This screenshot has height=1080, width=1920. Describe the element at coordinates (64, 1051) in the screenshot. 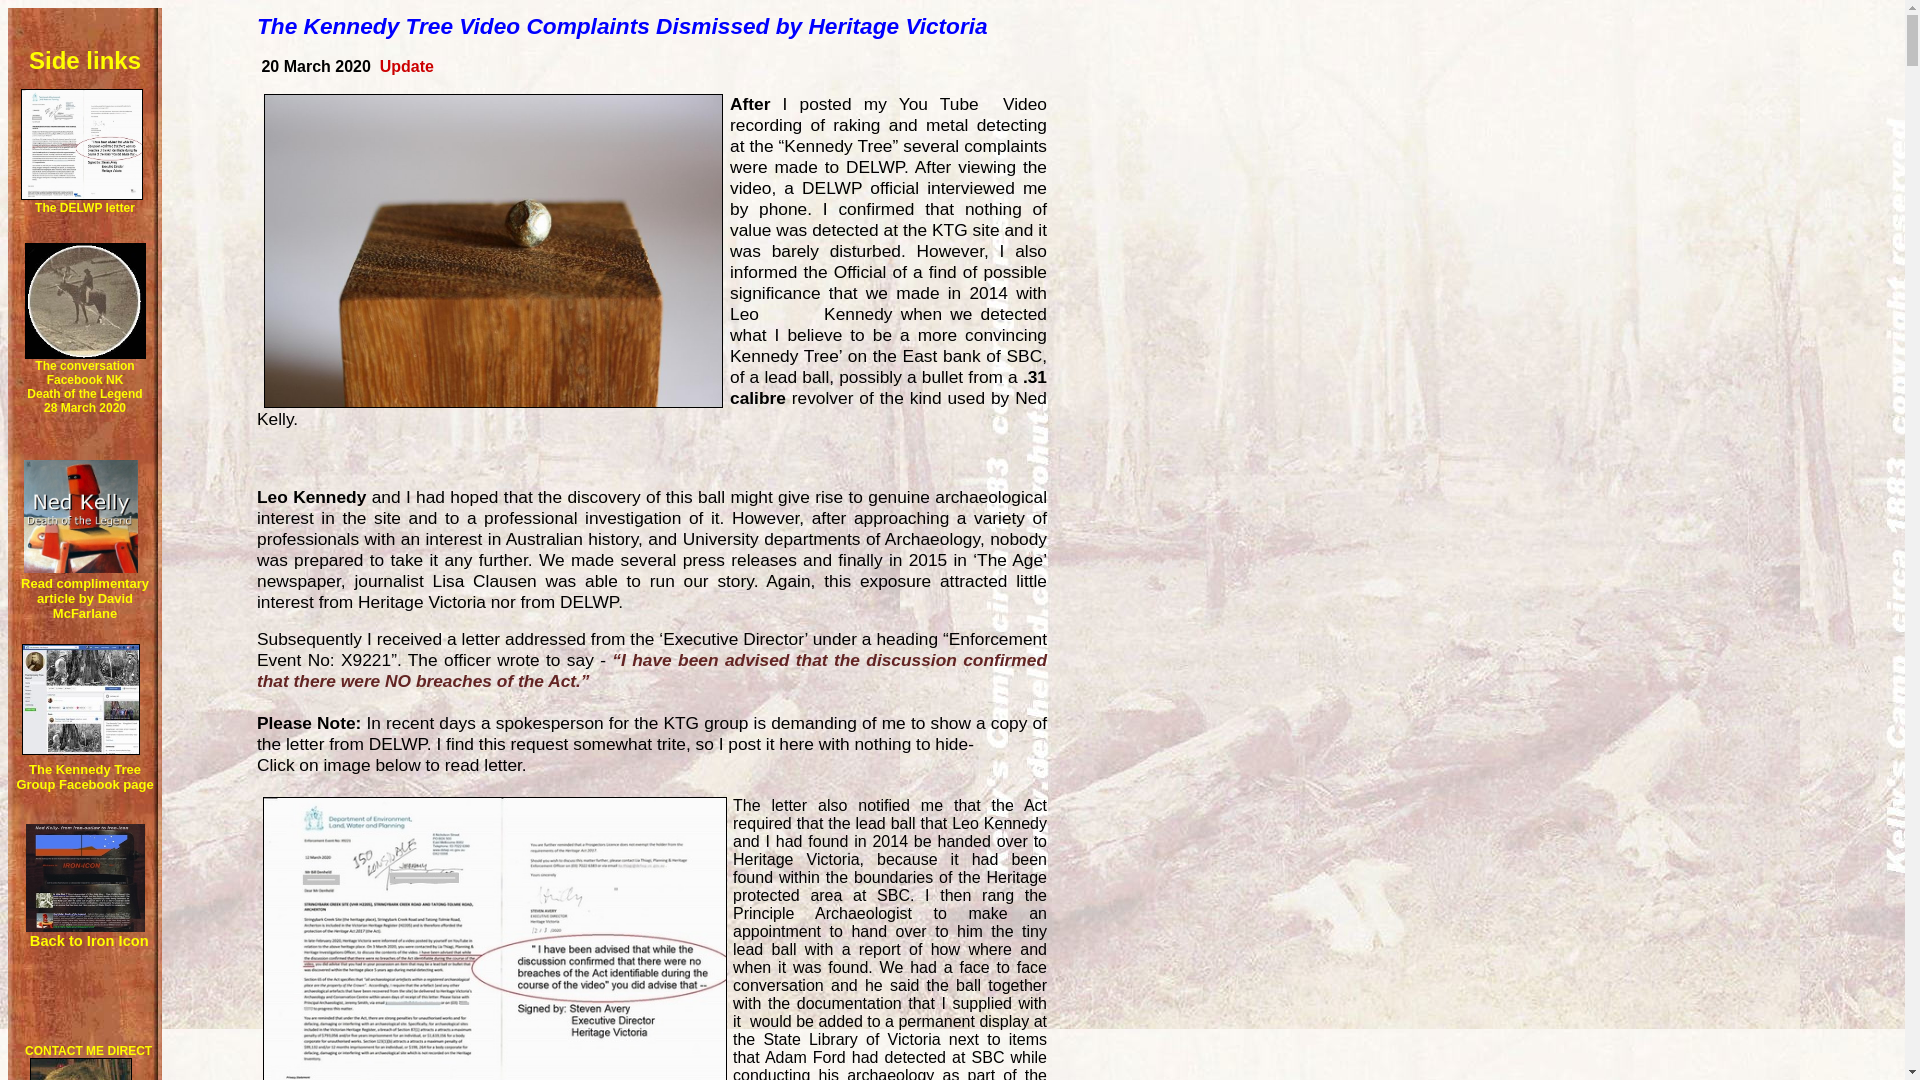

I see `CONTACT ME` at that location.